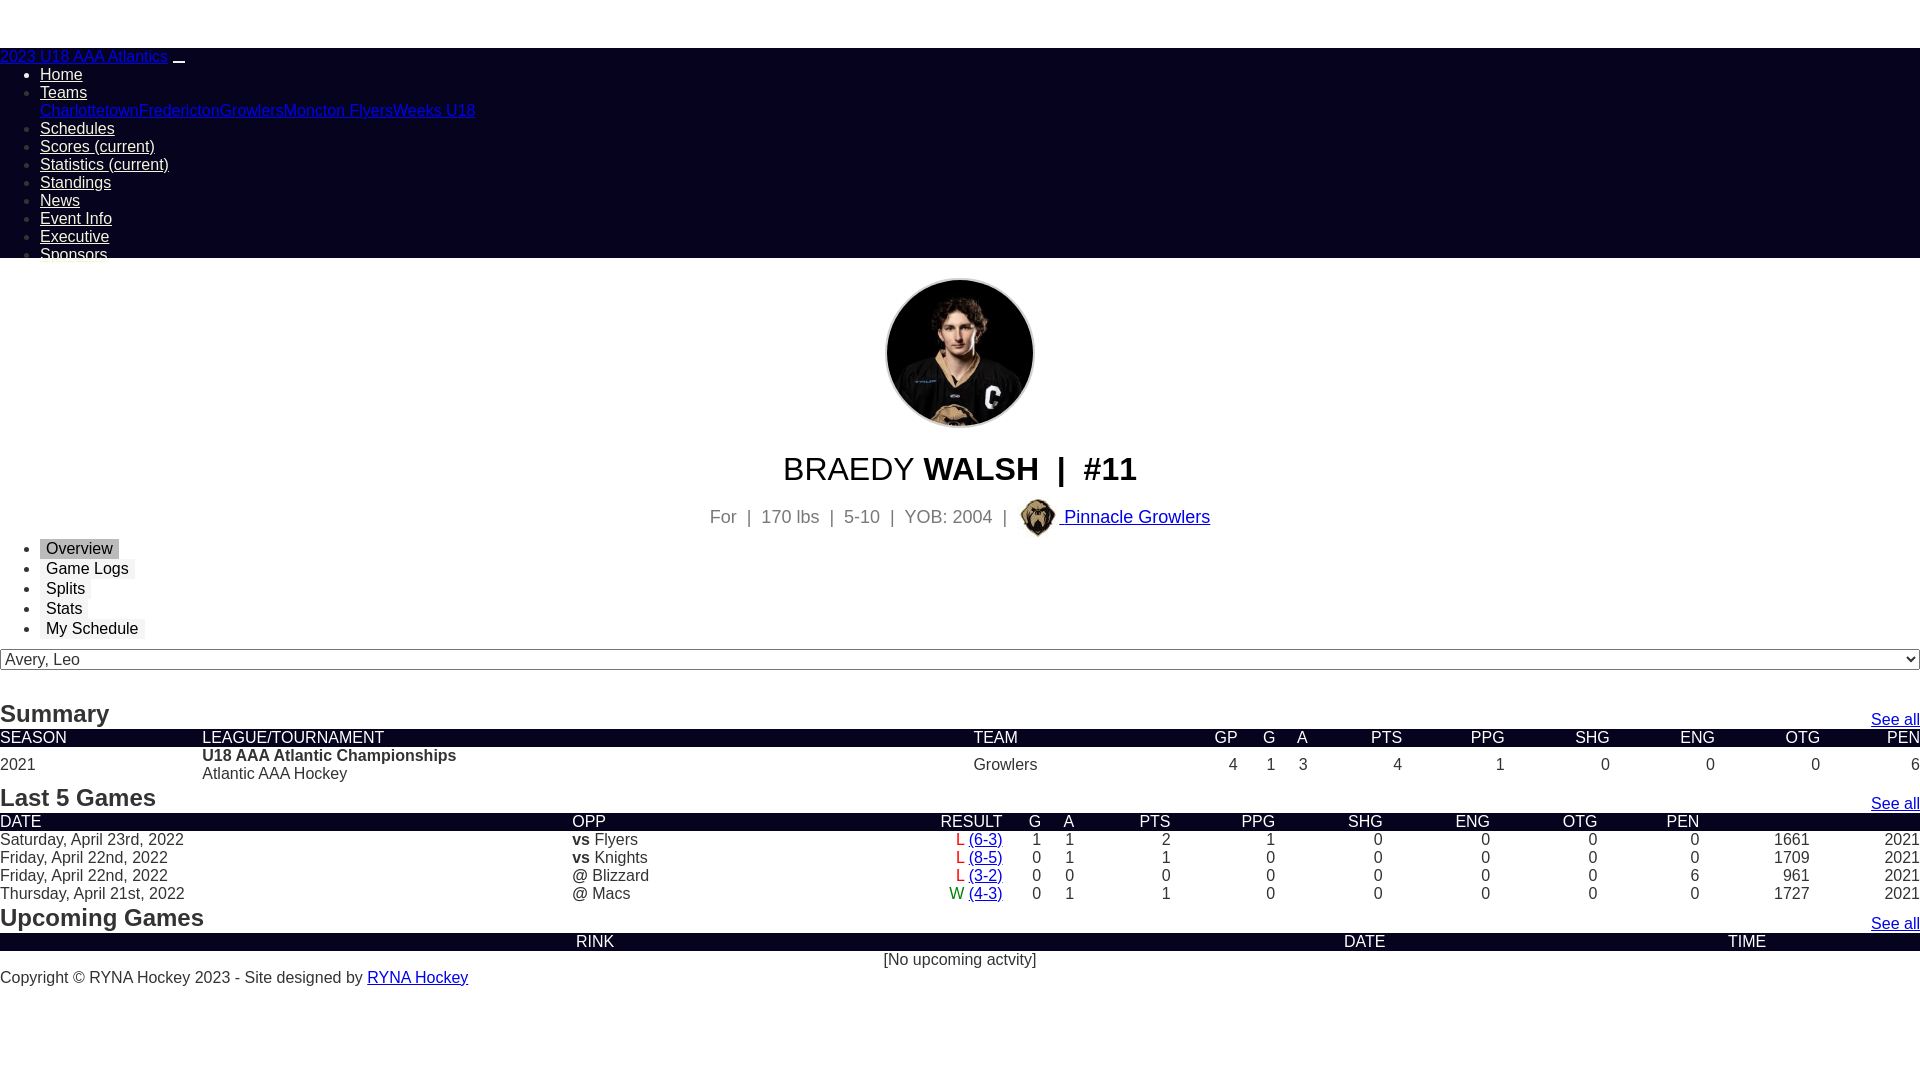 This screenshot has height=1080, width=1920. Describe the element at coordinates (985, 894) in the screenshot. I see `(4-3)` at that location.